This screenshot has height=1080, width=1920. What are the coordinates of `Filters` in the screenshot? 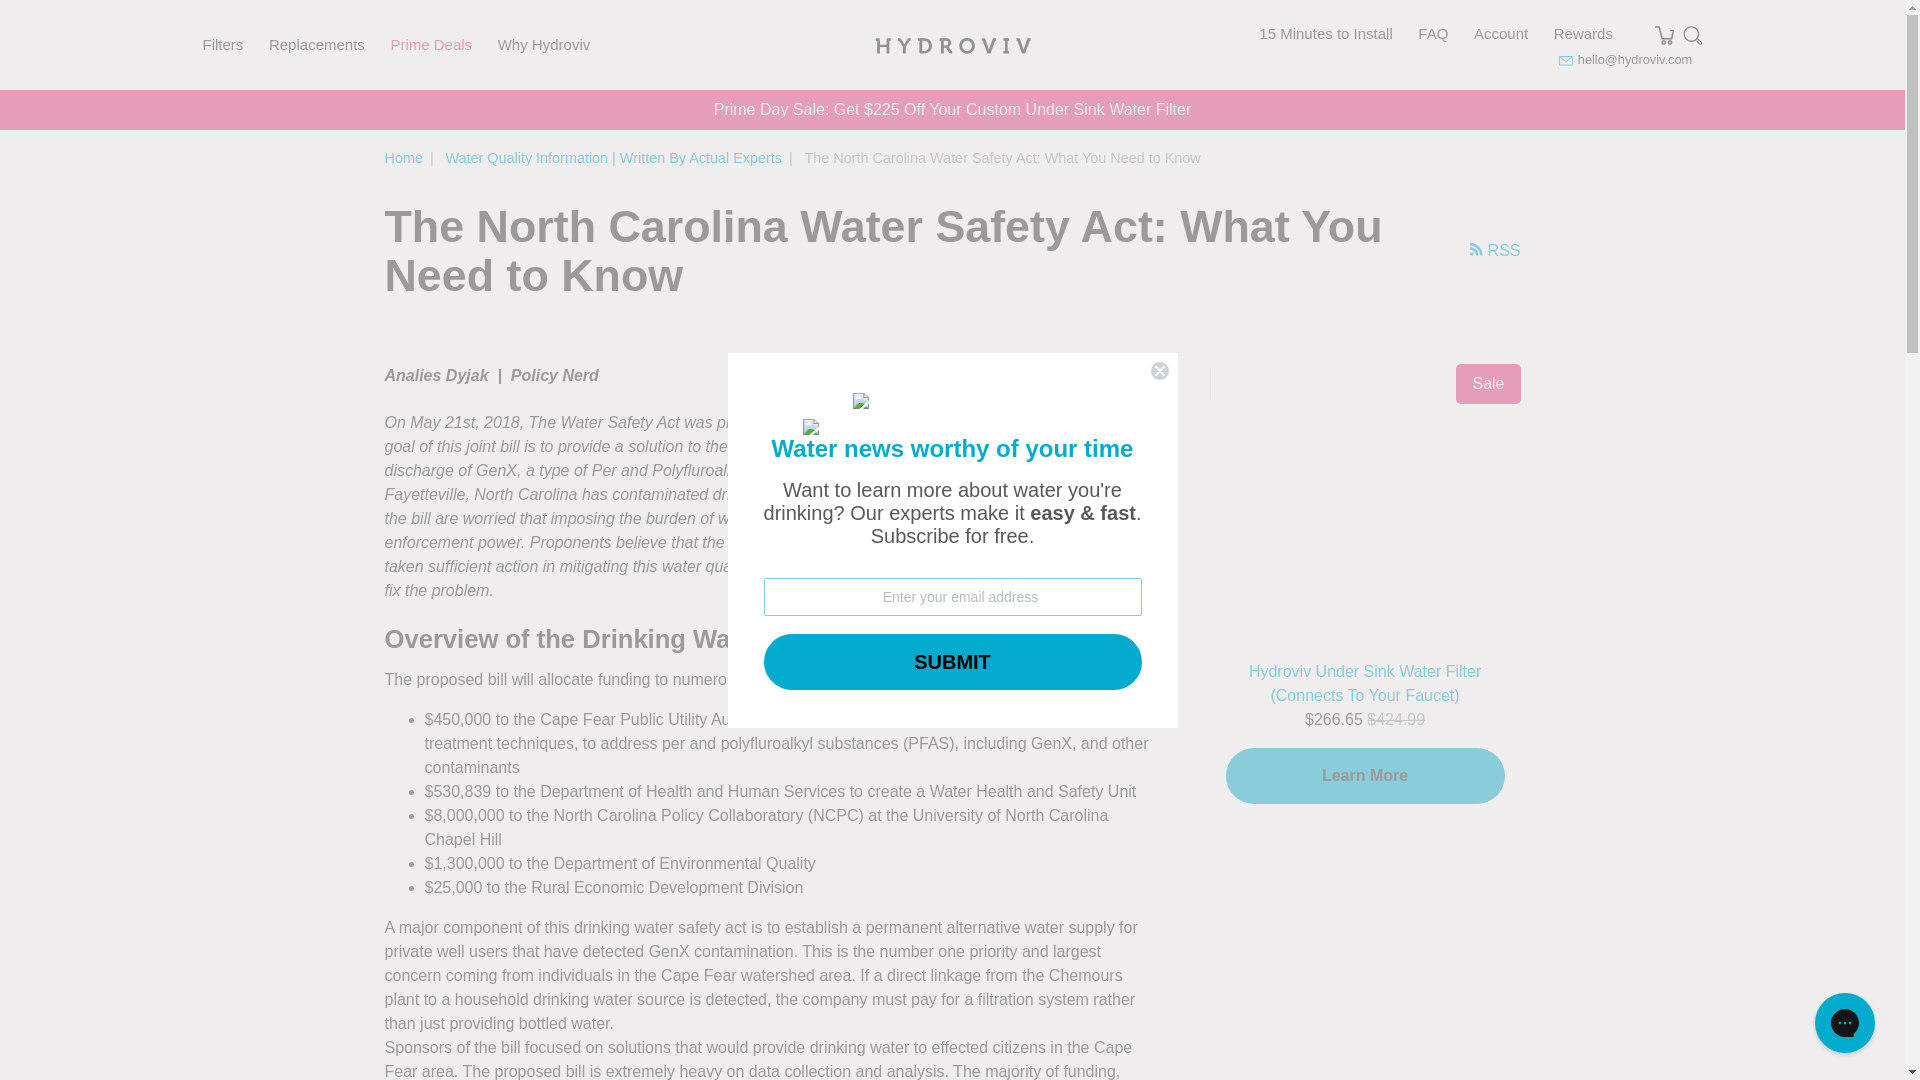 It's located at (222, 44).